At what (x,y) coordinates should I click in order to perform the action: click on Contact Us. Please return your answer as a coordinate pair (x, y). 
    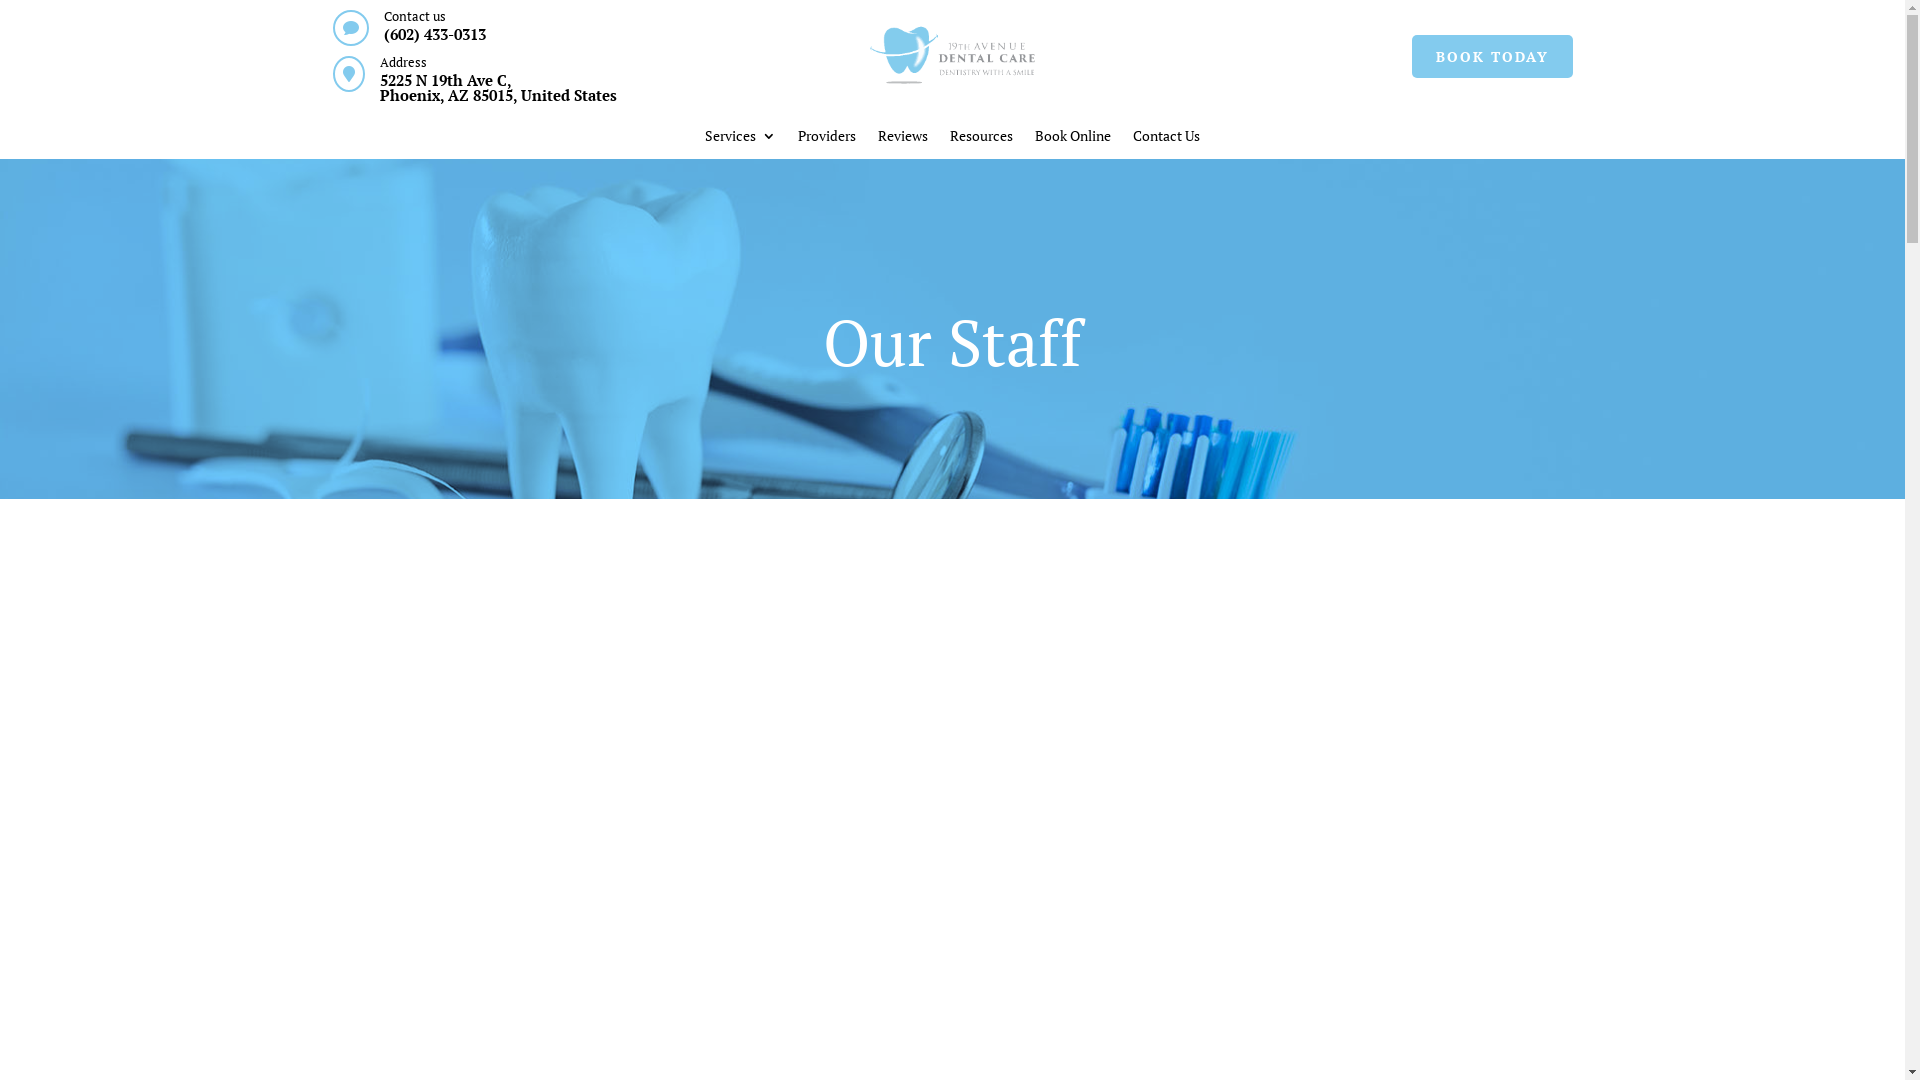
    Looking at the image, I should click on (1166, 140).